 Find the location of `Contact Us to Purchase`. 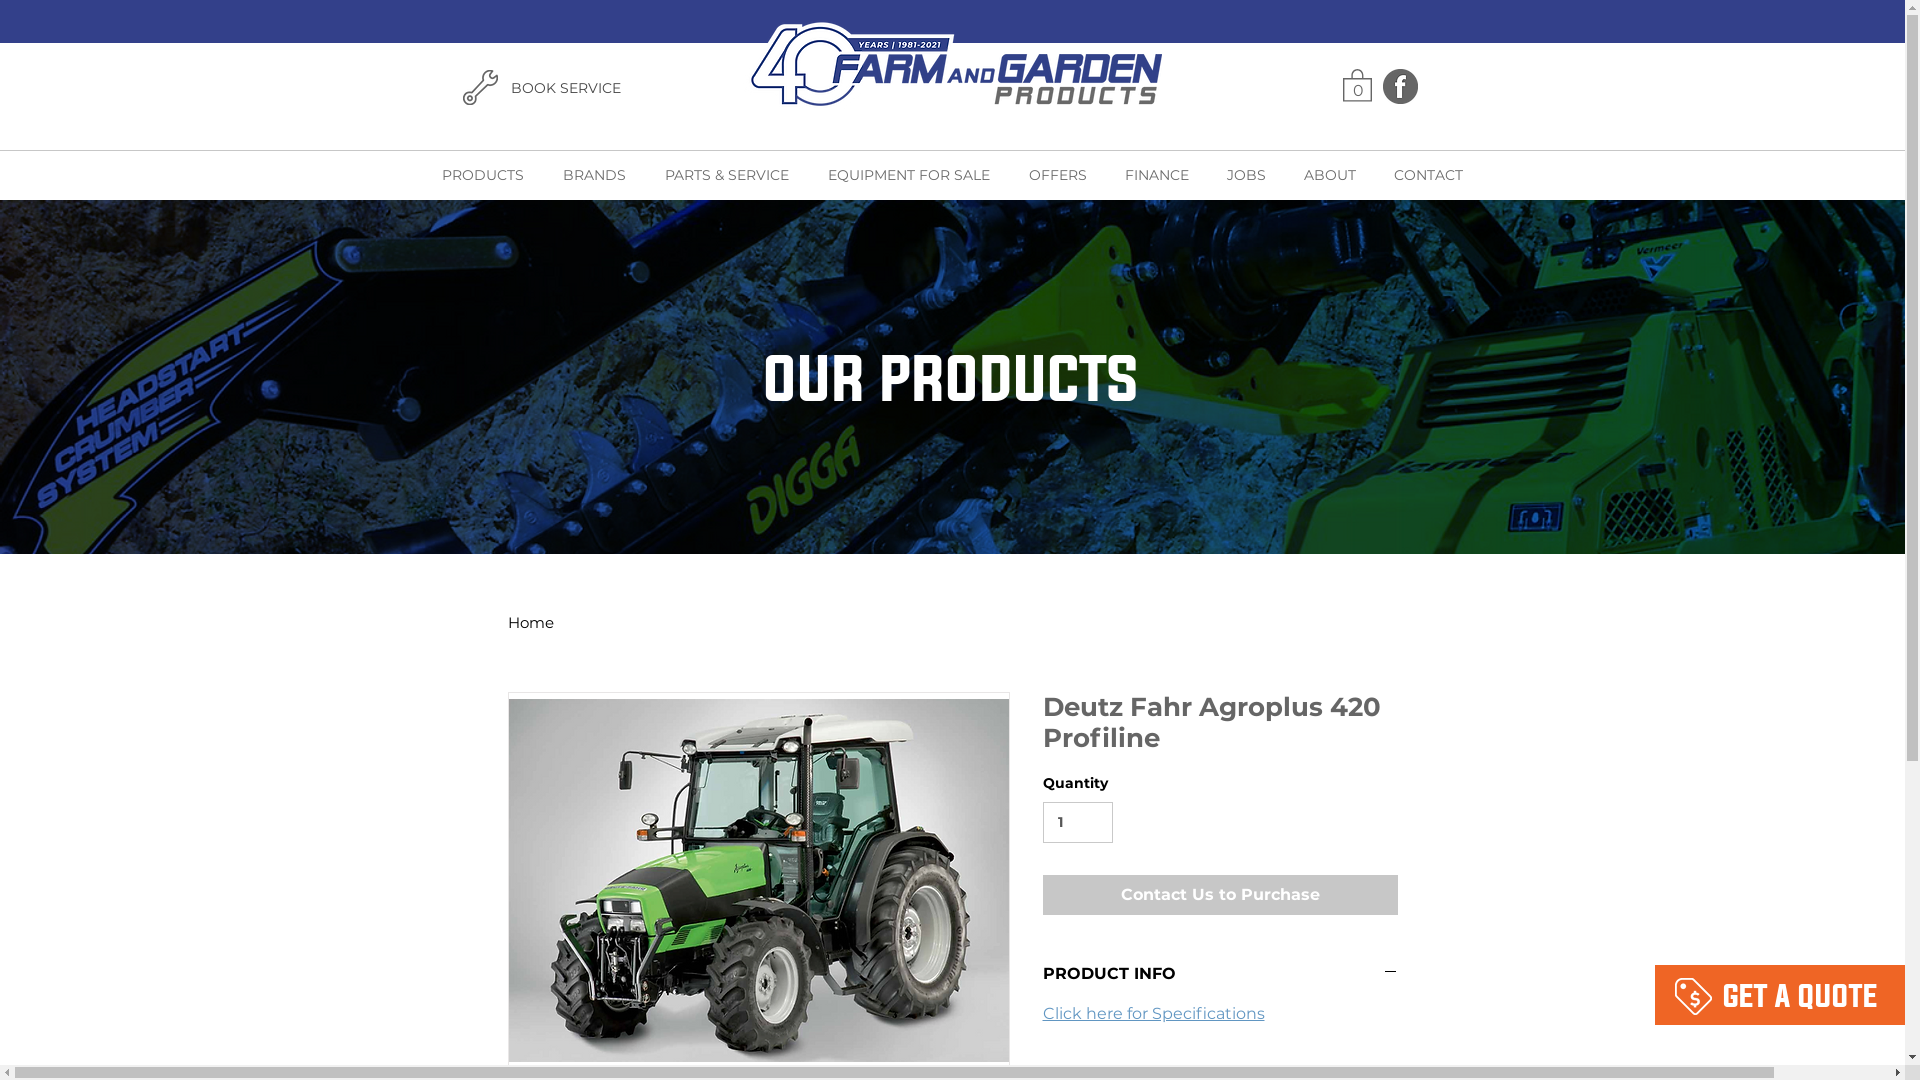

Contact Us to Purchase is located at coordinates (1220, 895).